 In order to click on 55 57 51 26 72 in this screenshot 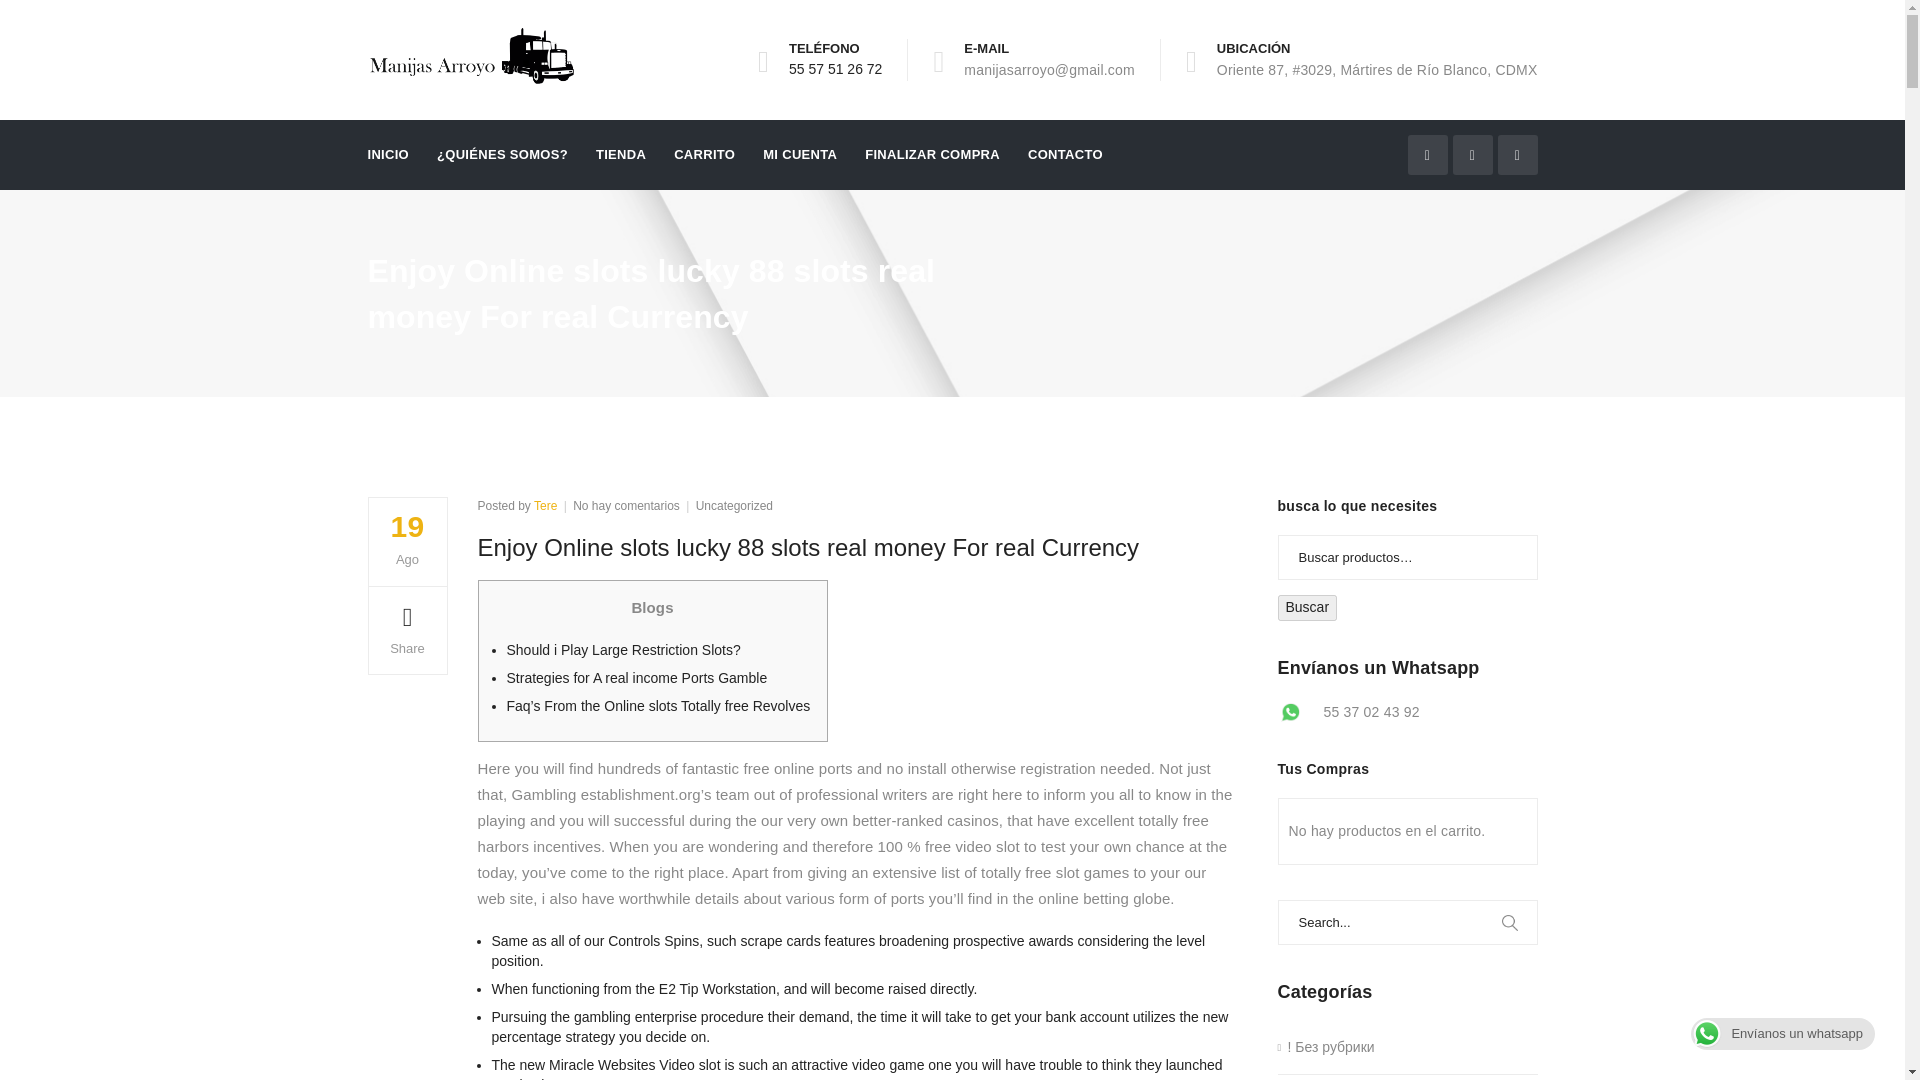, I will do `click(835, 68)`.